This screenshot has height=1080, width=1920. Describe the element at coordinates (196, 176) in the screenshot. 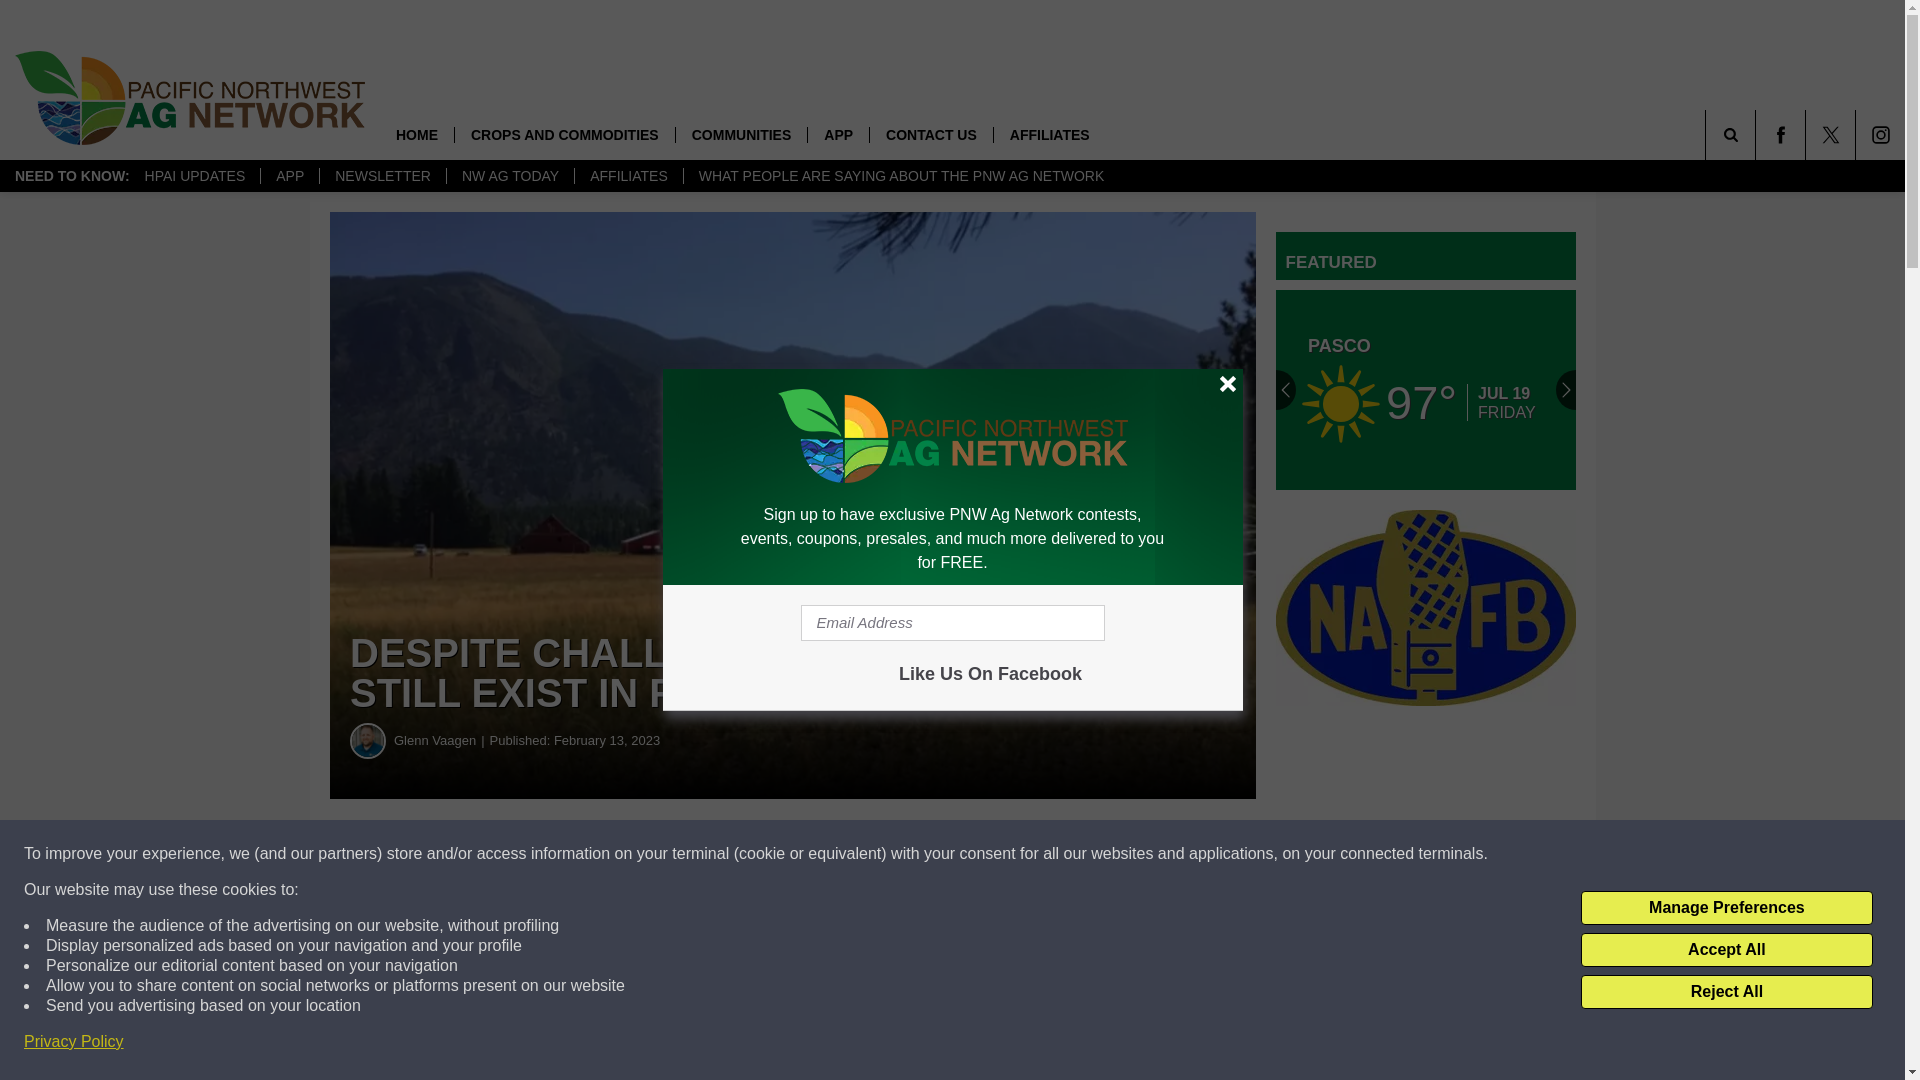

I see `HPAI UPDATES` at that location.